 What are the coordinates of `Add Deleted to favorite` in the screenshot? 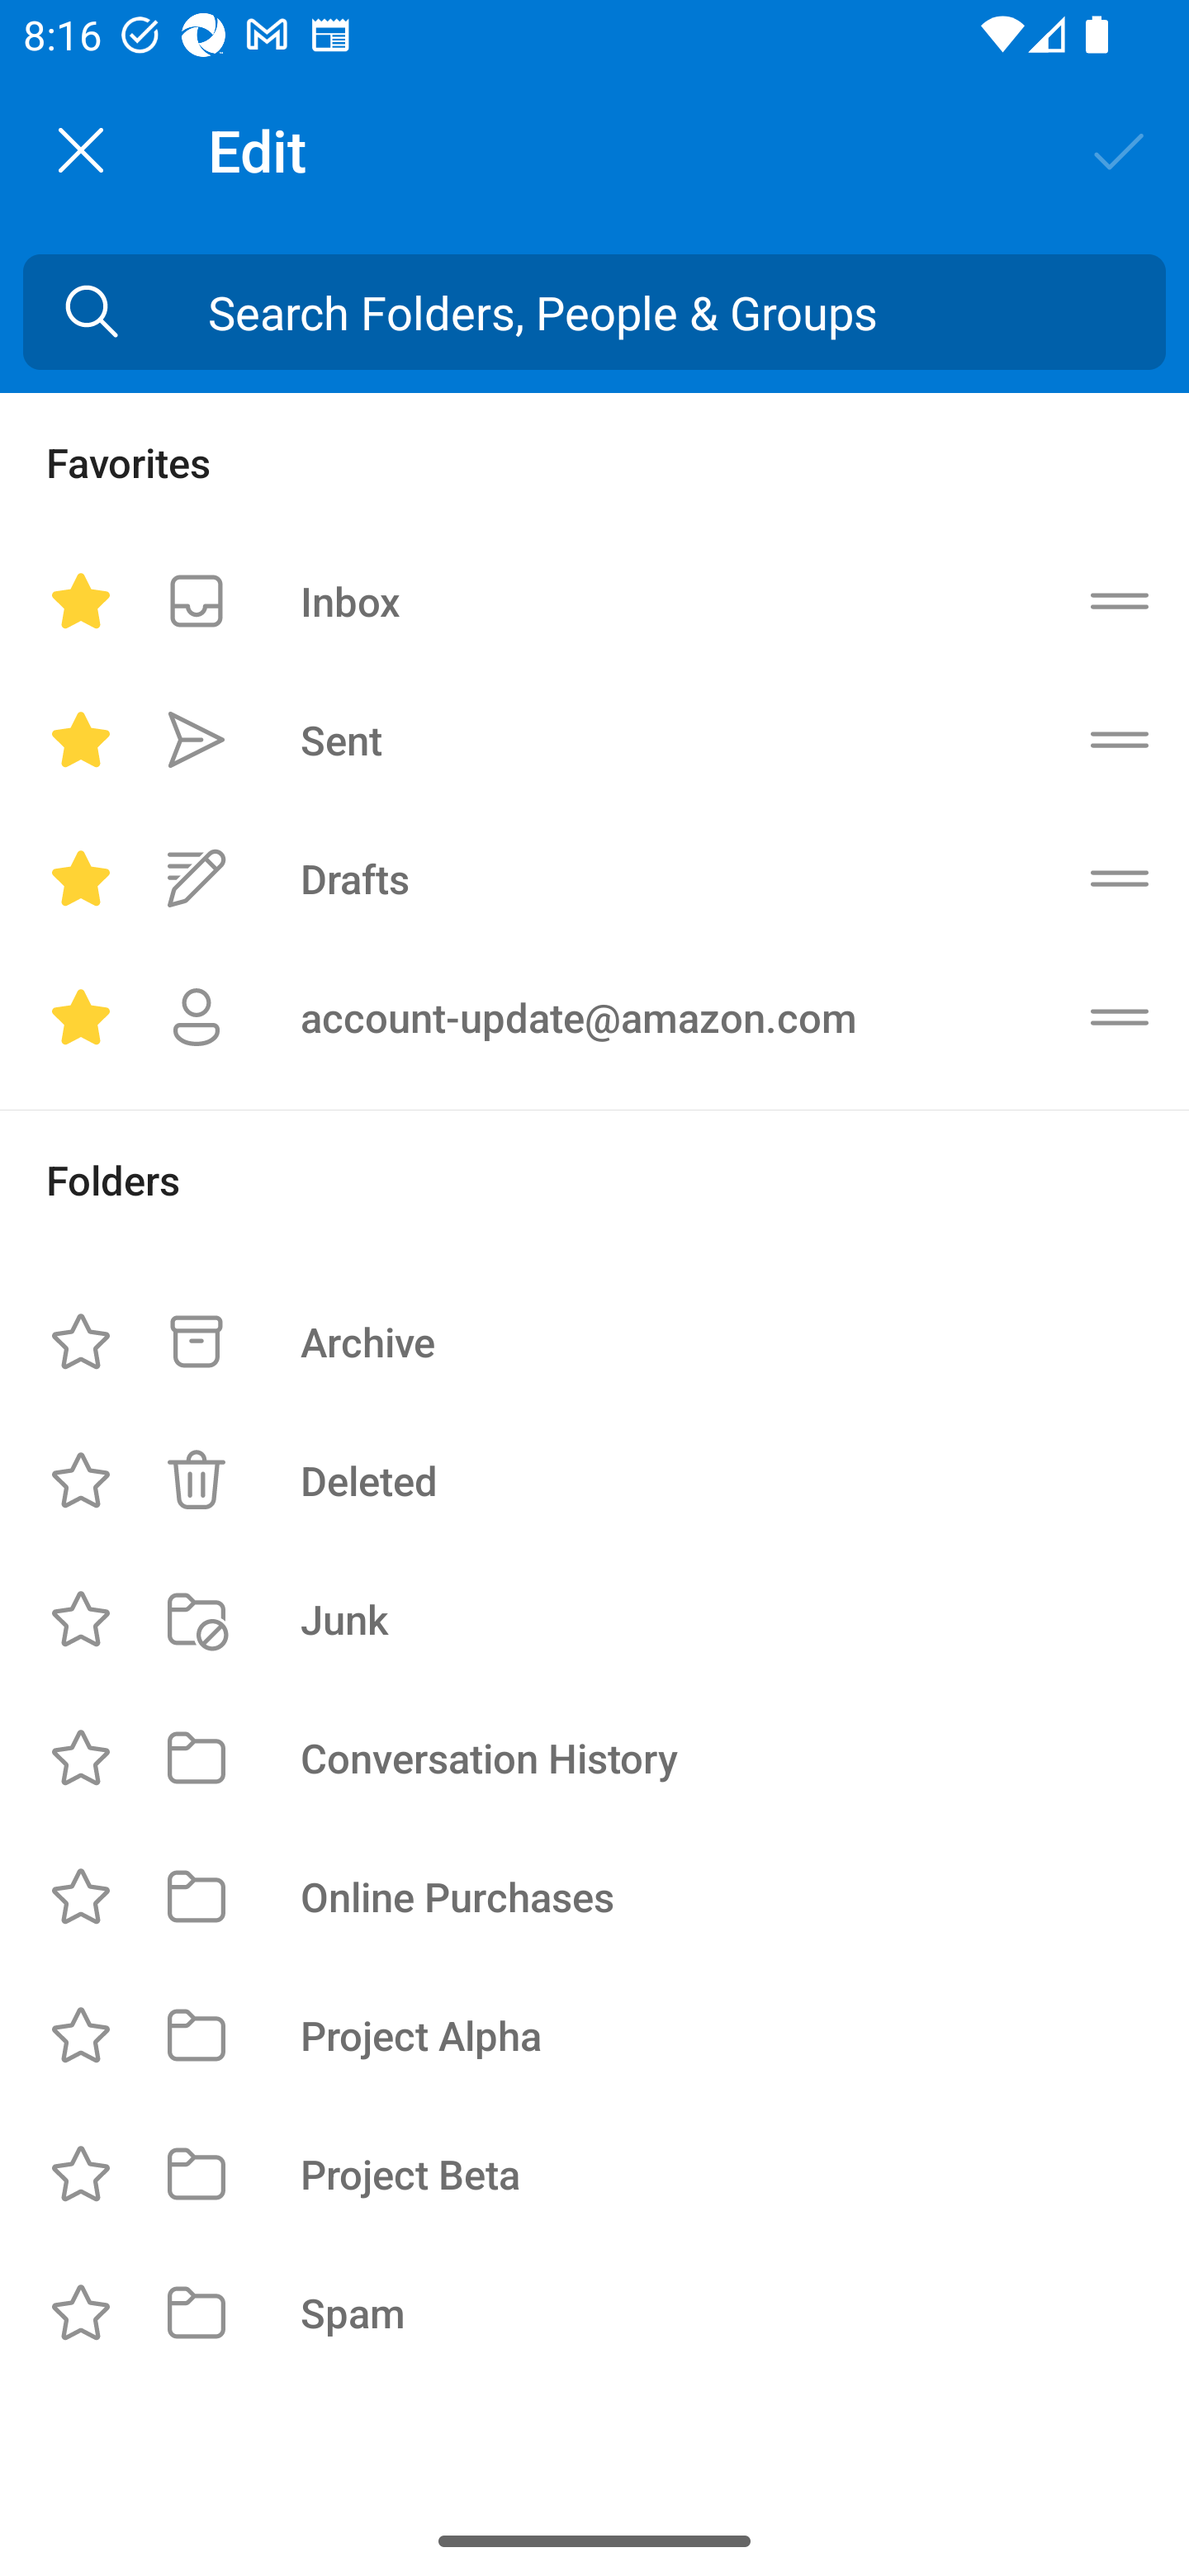 It's located at (81, 1481).